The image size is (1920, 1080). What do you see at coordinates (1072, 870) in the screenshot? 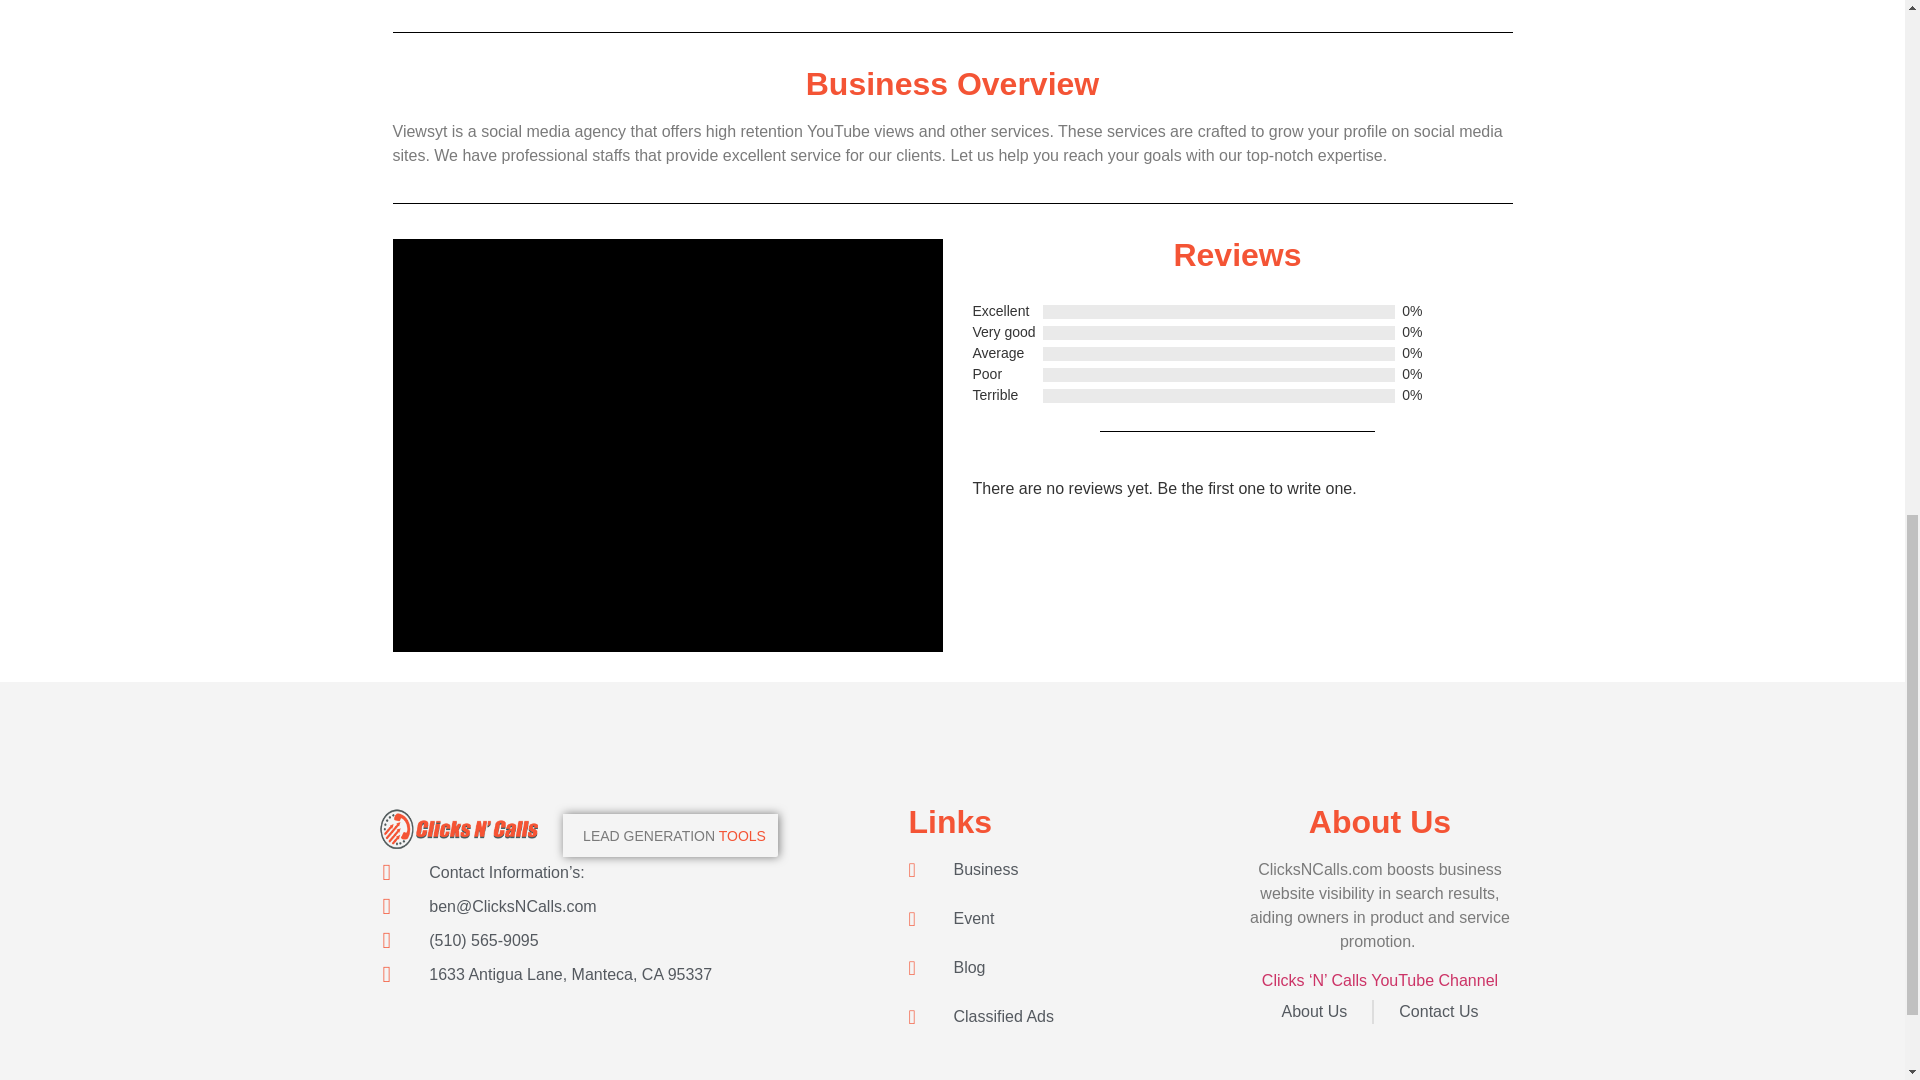
I see `Business` at bounding box center [1072, 870].